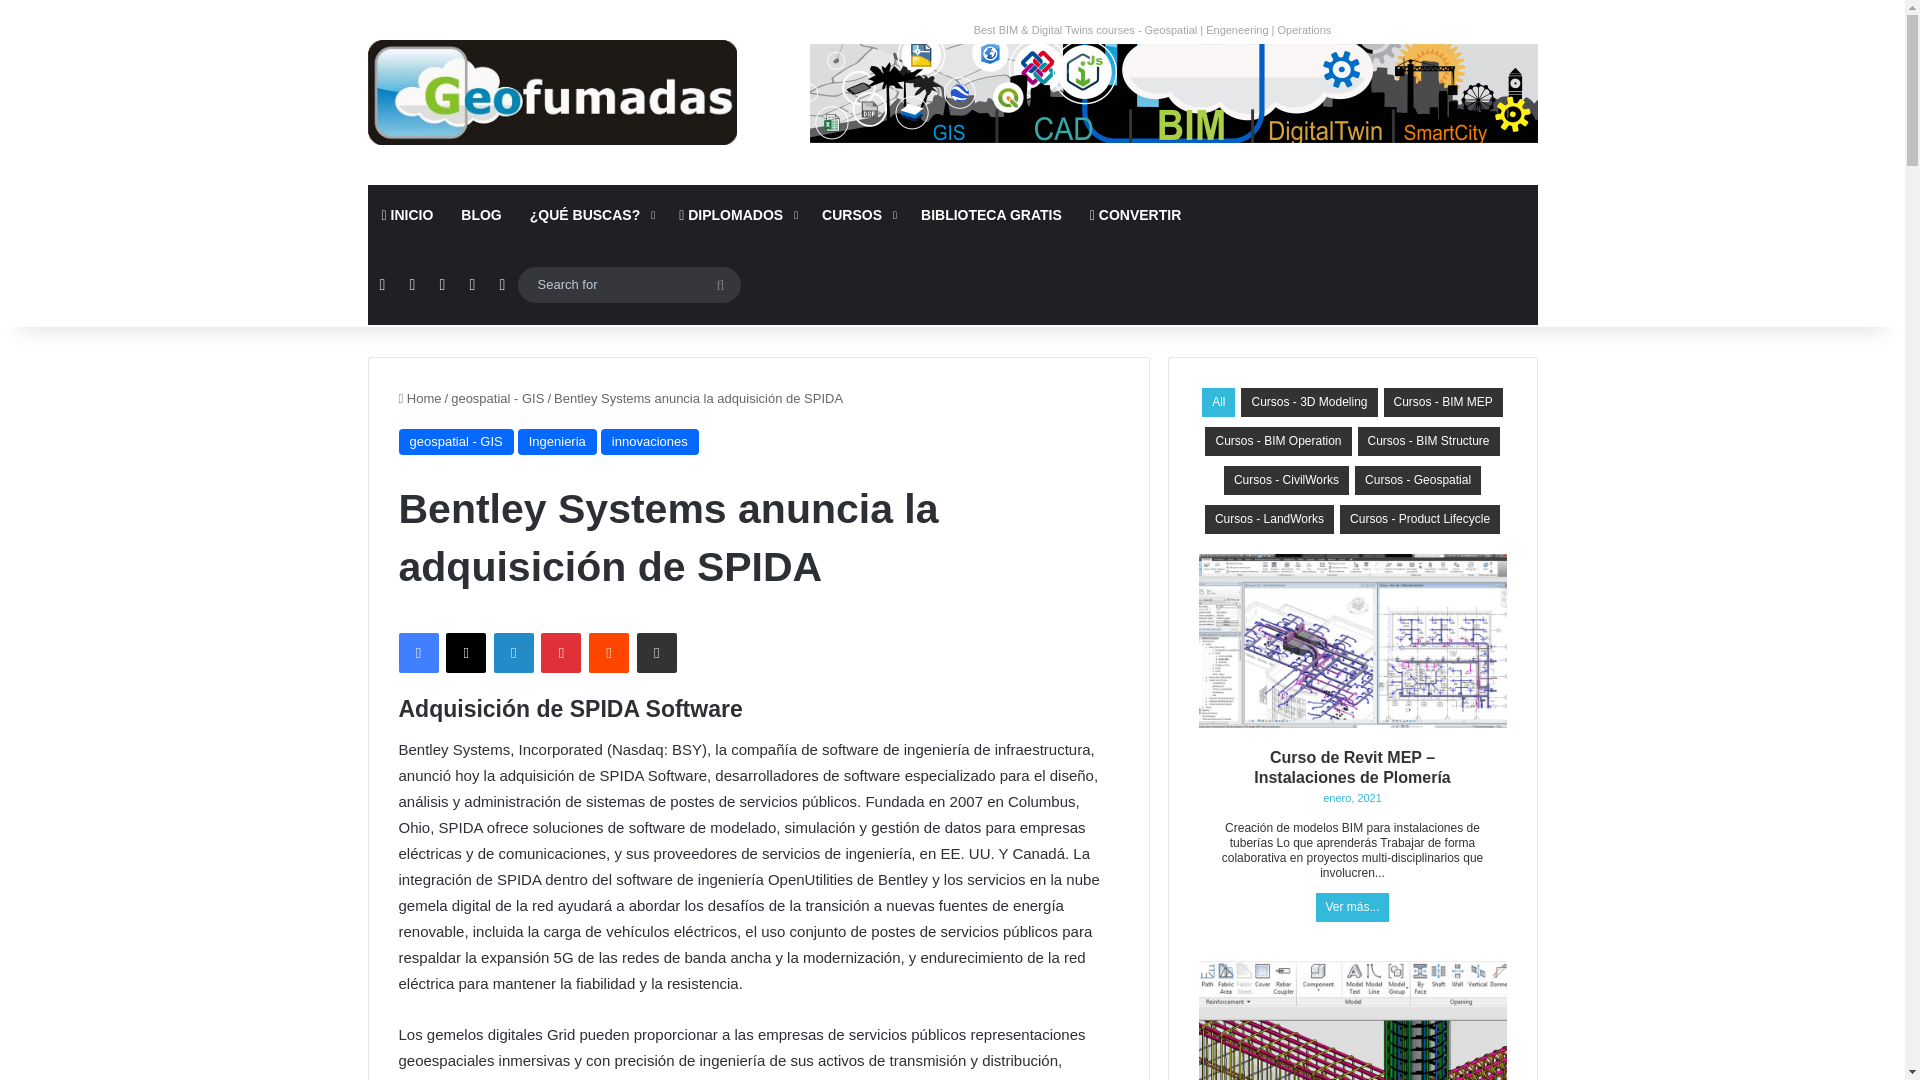 The width and height of the screenshot is (1920, 1080). What do you see at coordinates (408, 214) in the screenshot?
I see `INICIO` at bounding box center [408, 214].